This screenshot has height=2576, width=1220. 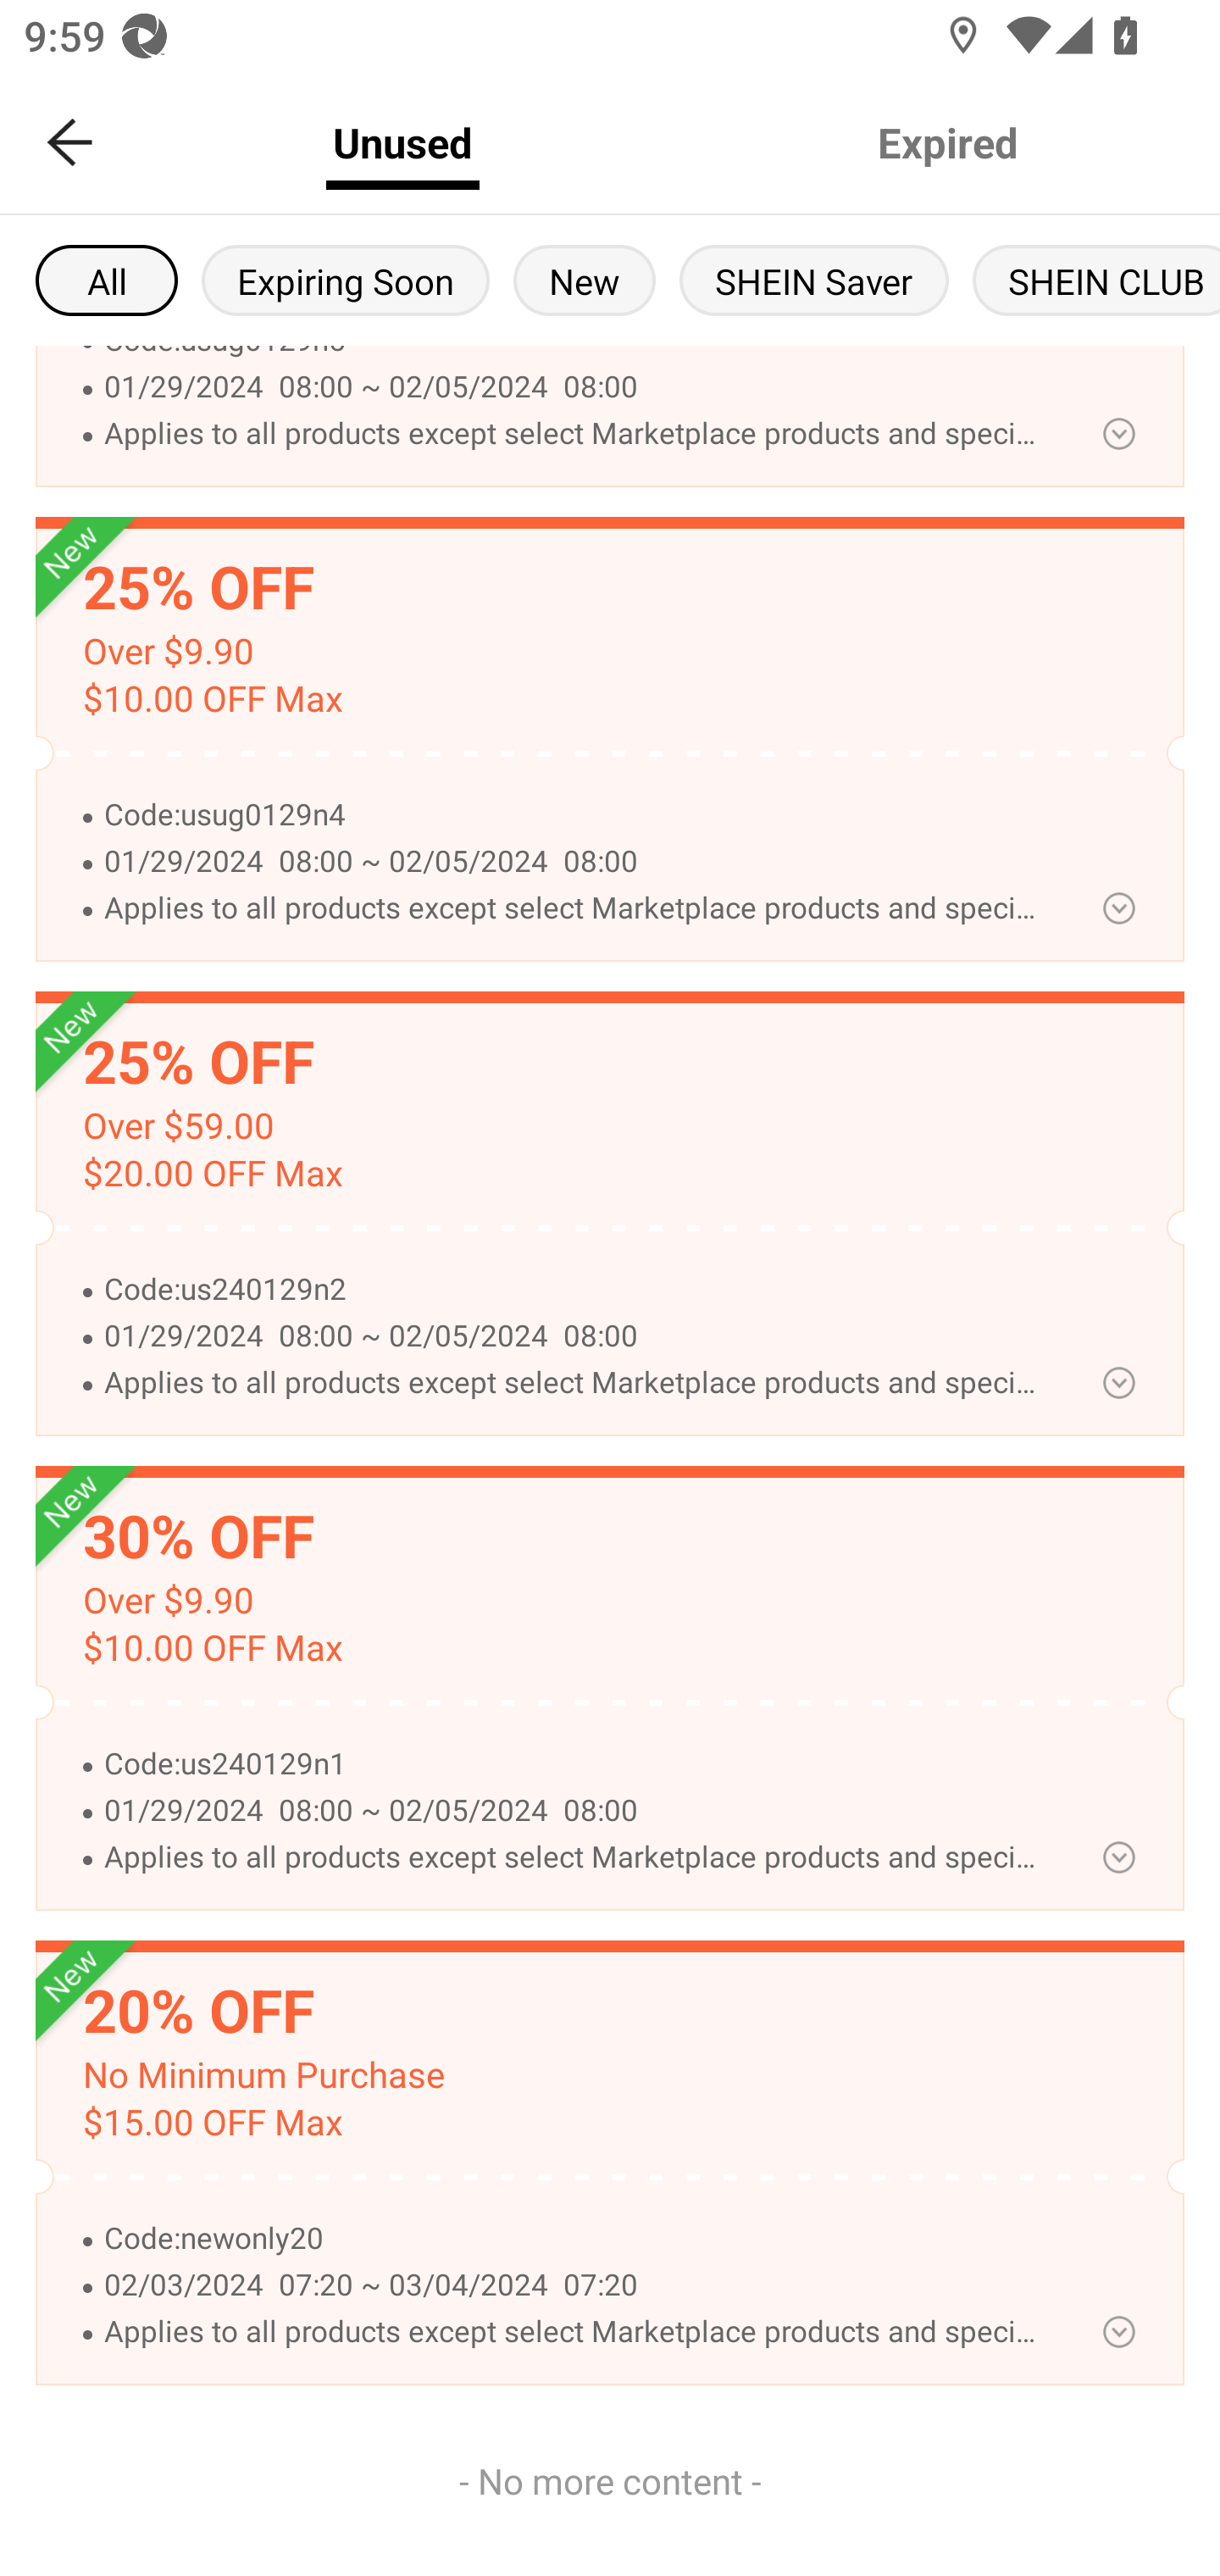 I want to click on 02/03/2024  07:20 ~ 03/04/2024  07:20, so click(x=575, y=2286).